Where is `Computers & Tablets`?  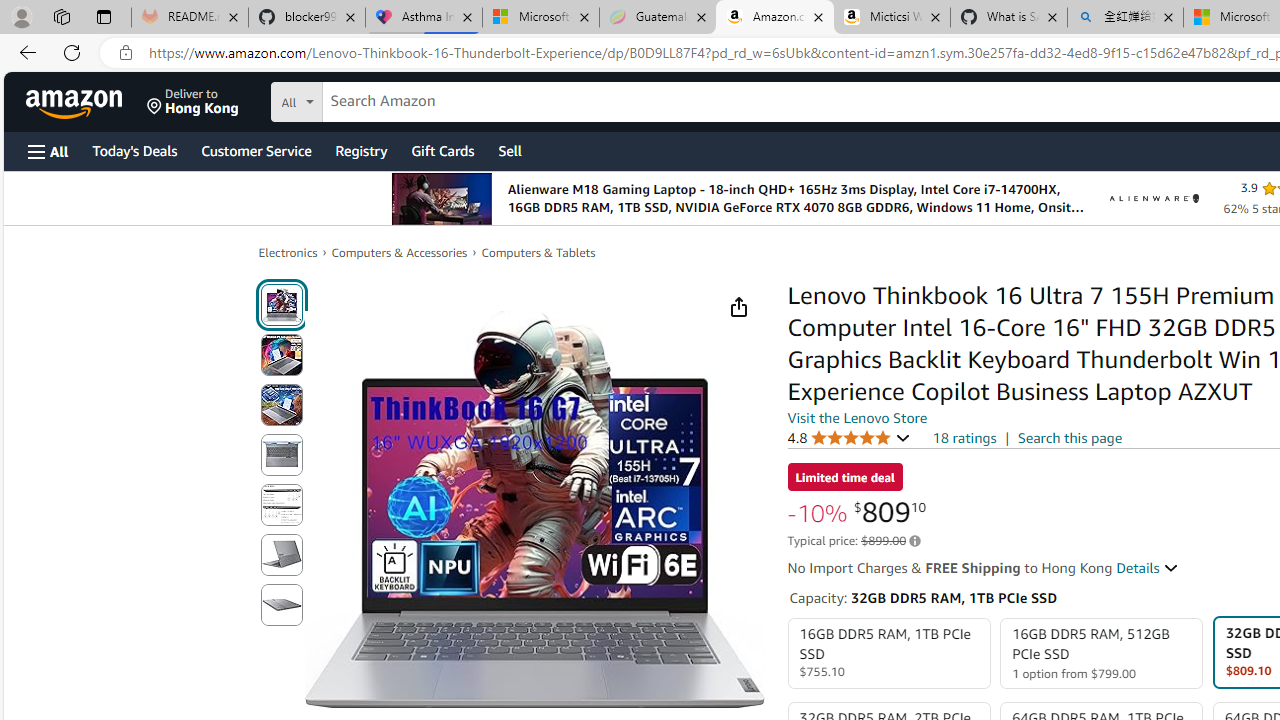 Computers & Tablets is located at coordinates (538, 252).